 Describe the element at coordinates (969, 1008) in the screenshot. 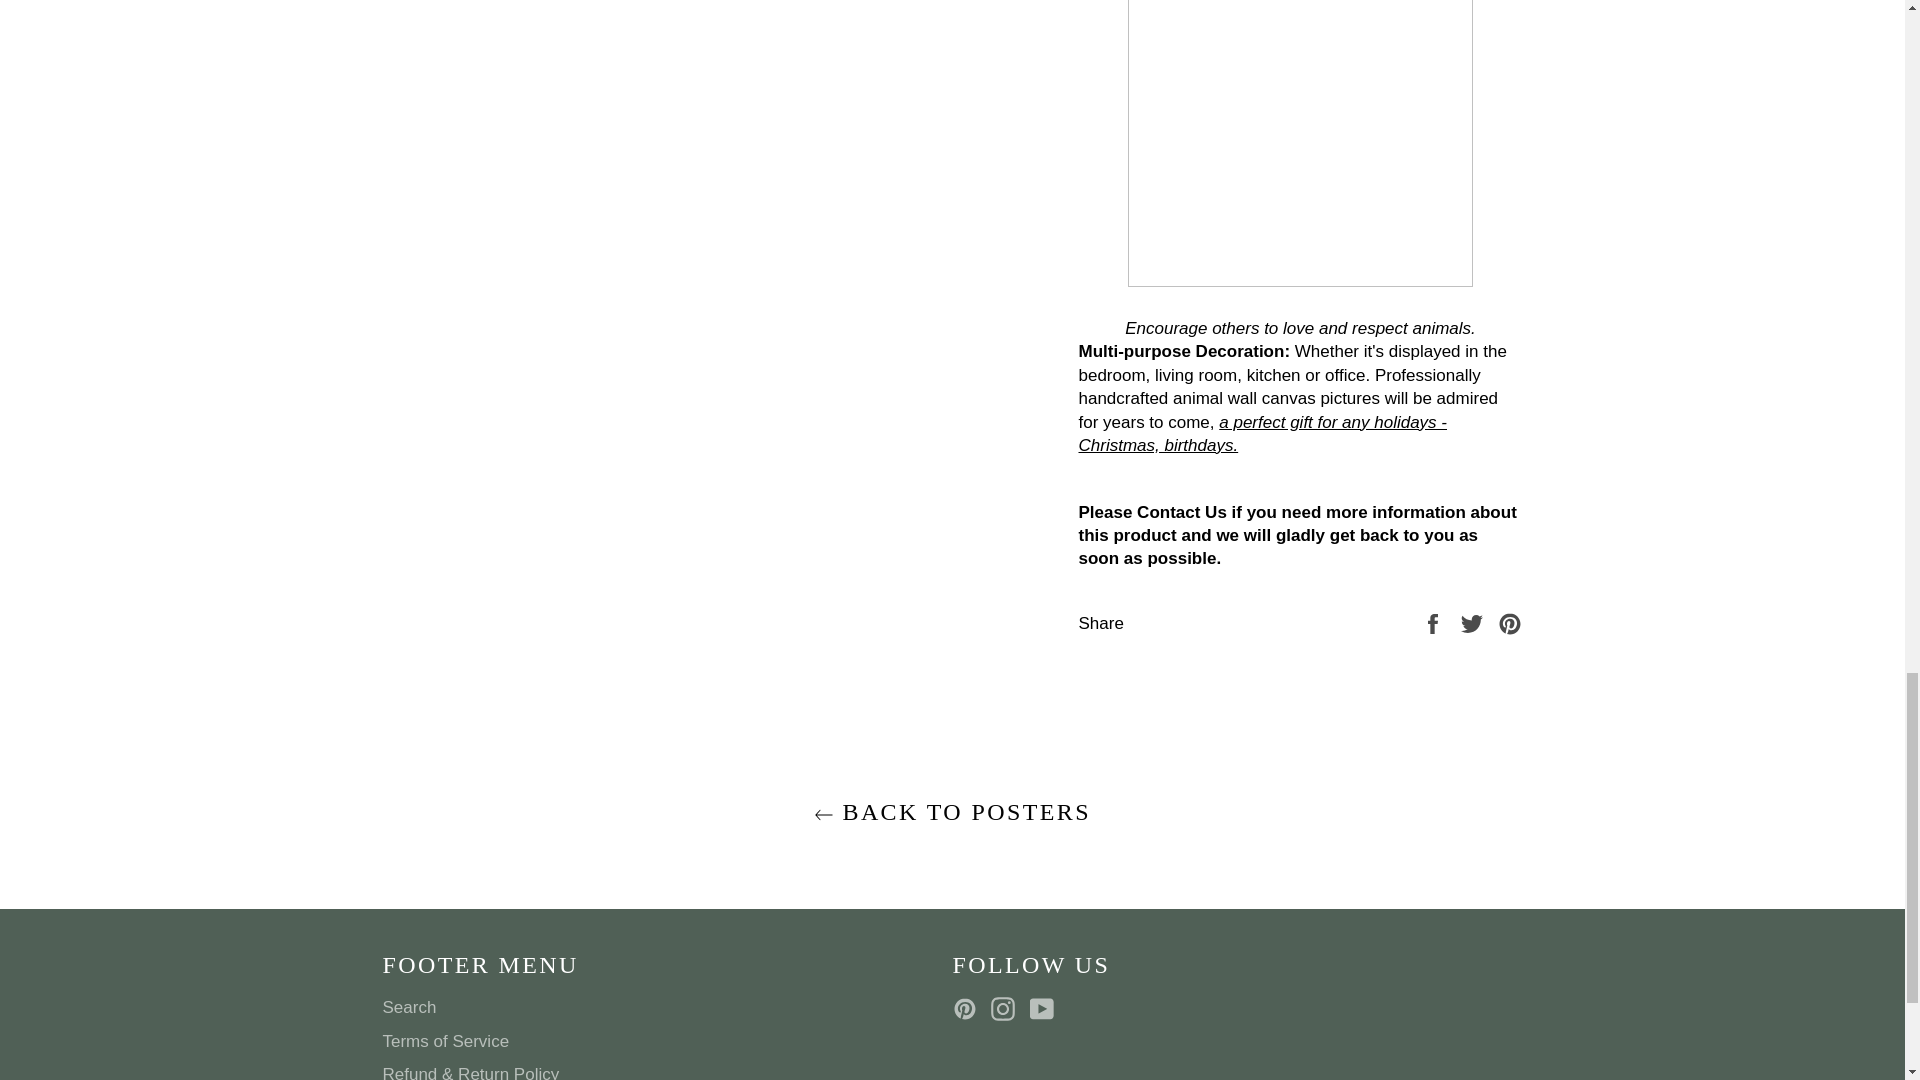

I see `Basic Outline Interiors on Pinterest` at that location.